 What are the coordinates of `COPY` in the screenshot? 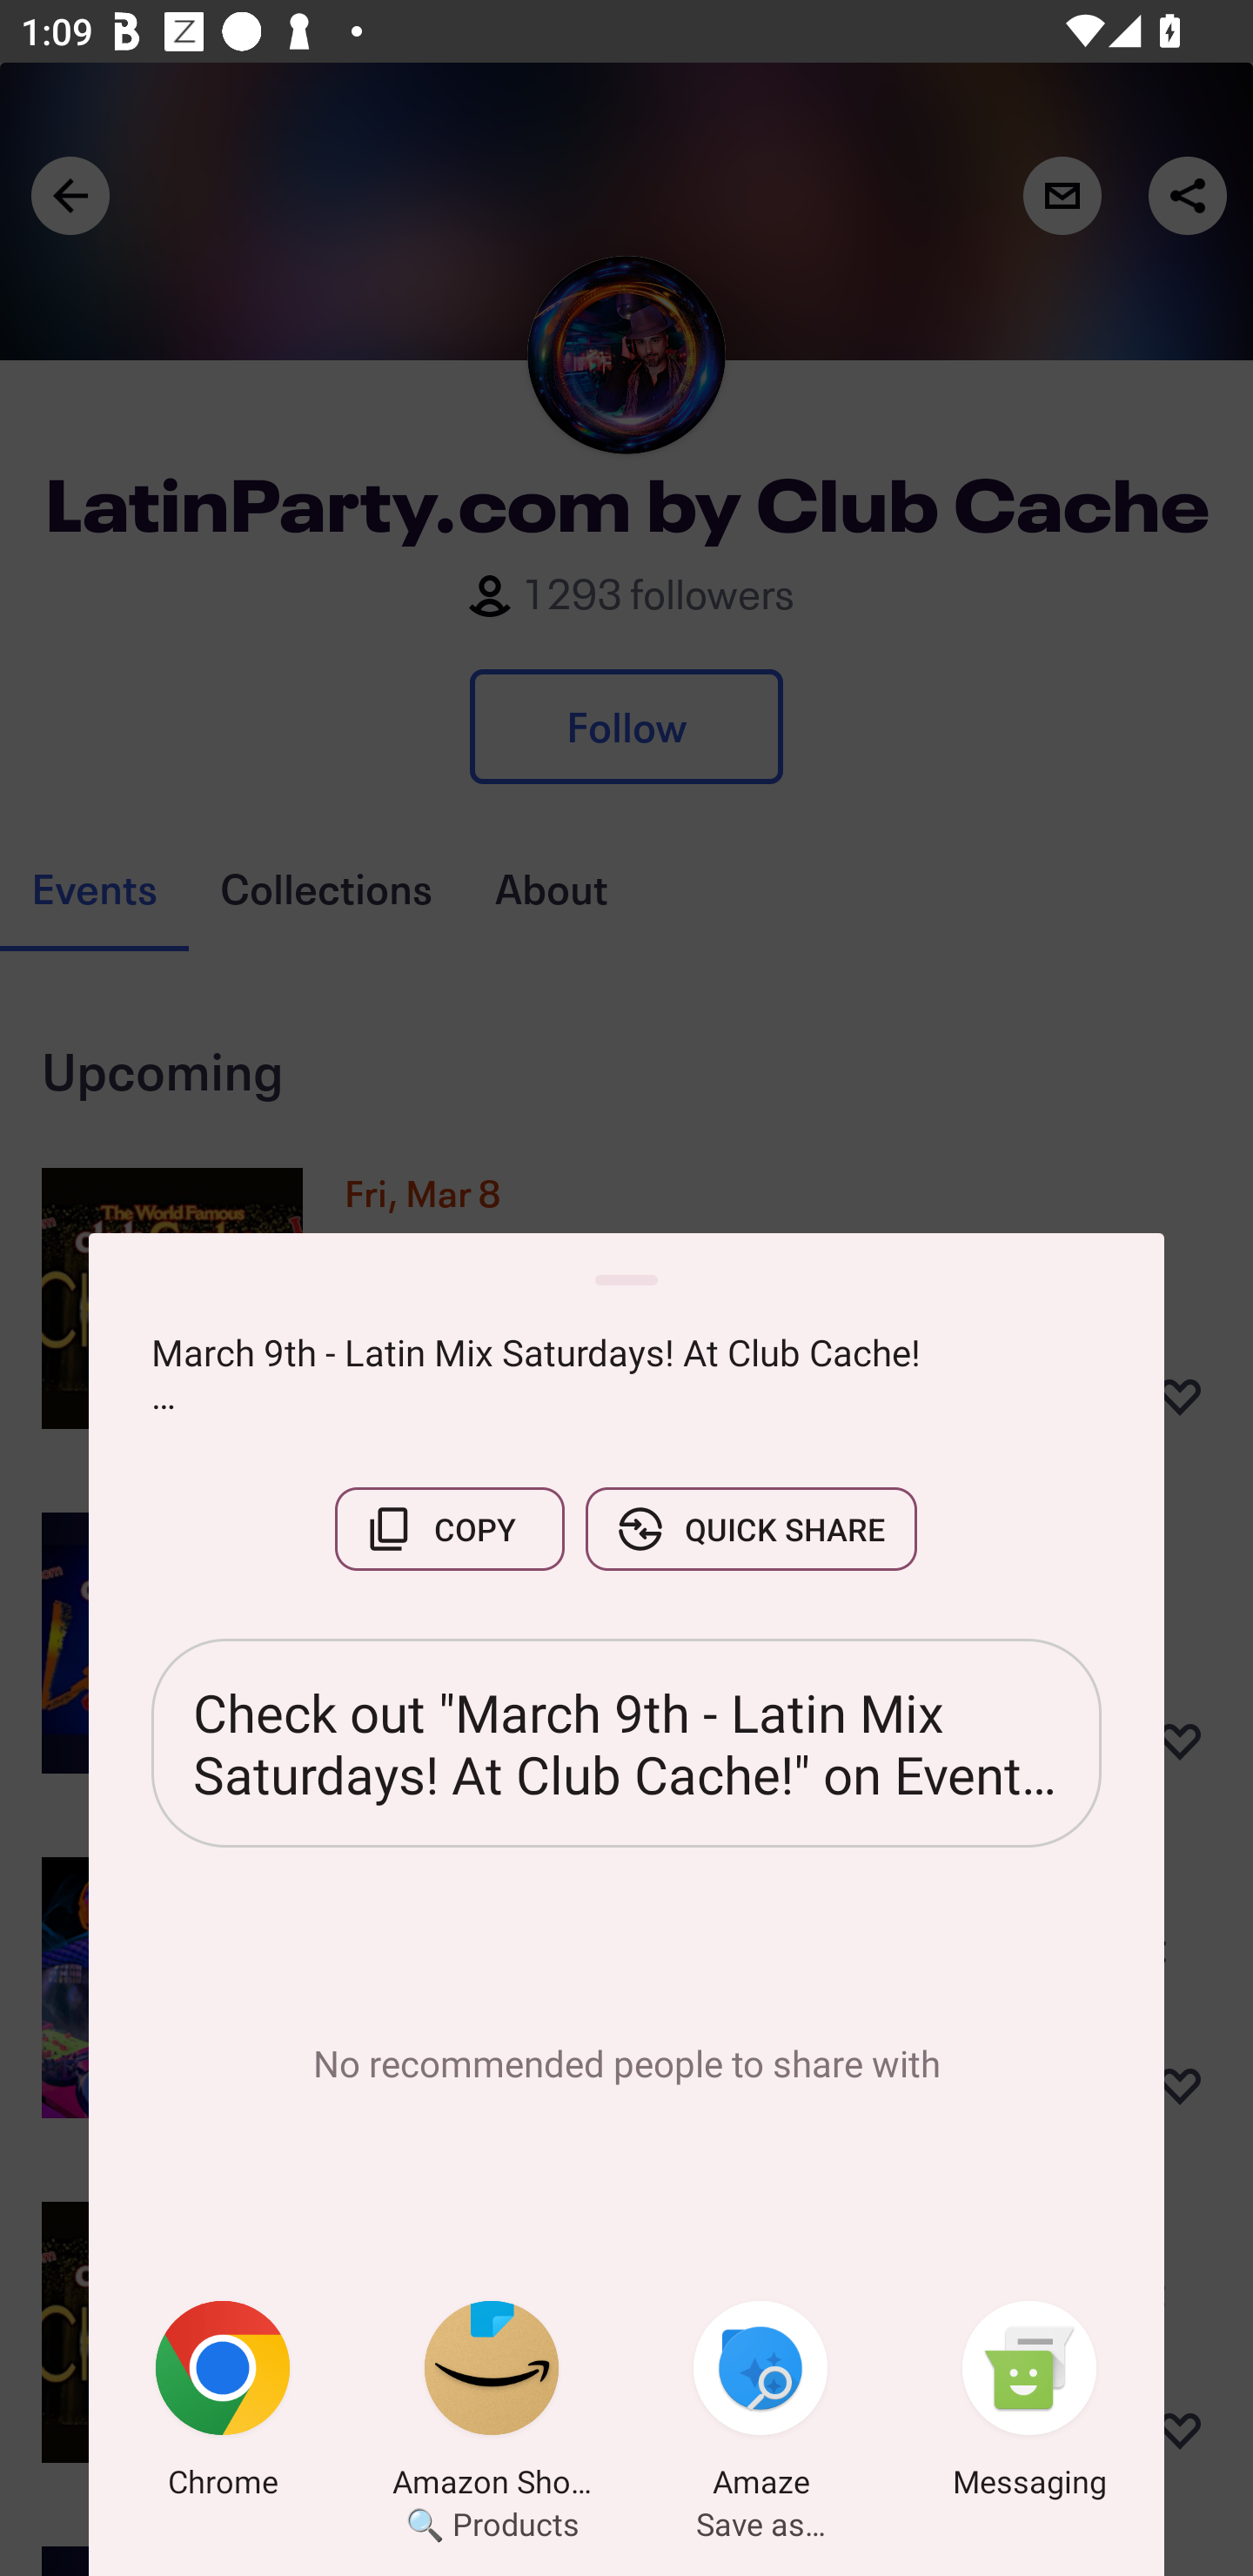 It's located at (449, 1528).